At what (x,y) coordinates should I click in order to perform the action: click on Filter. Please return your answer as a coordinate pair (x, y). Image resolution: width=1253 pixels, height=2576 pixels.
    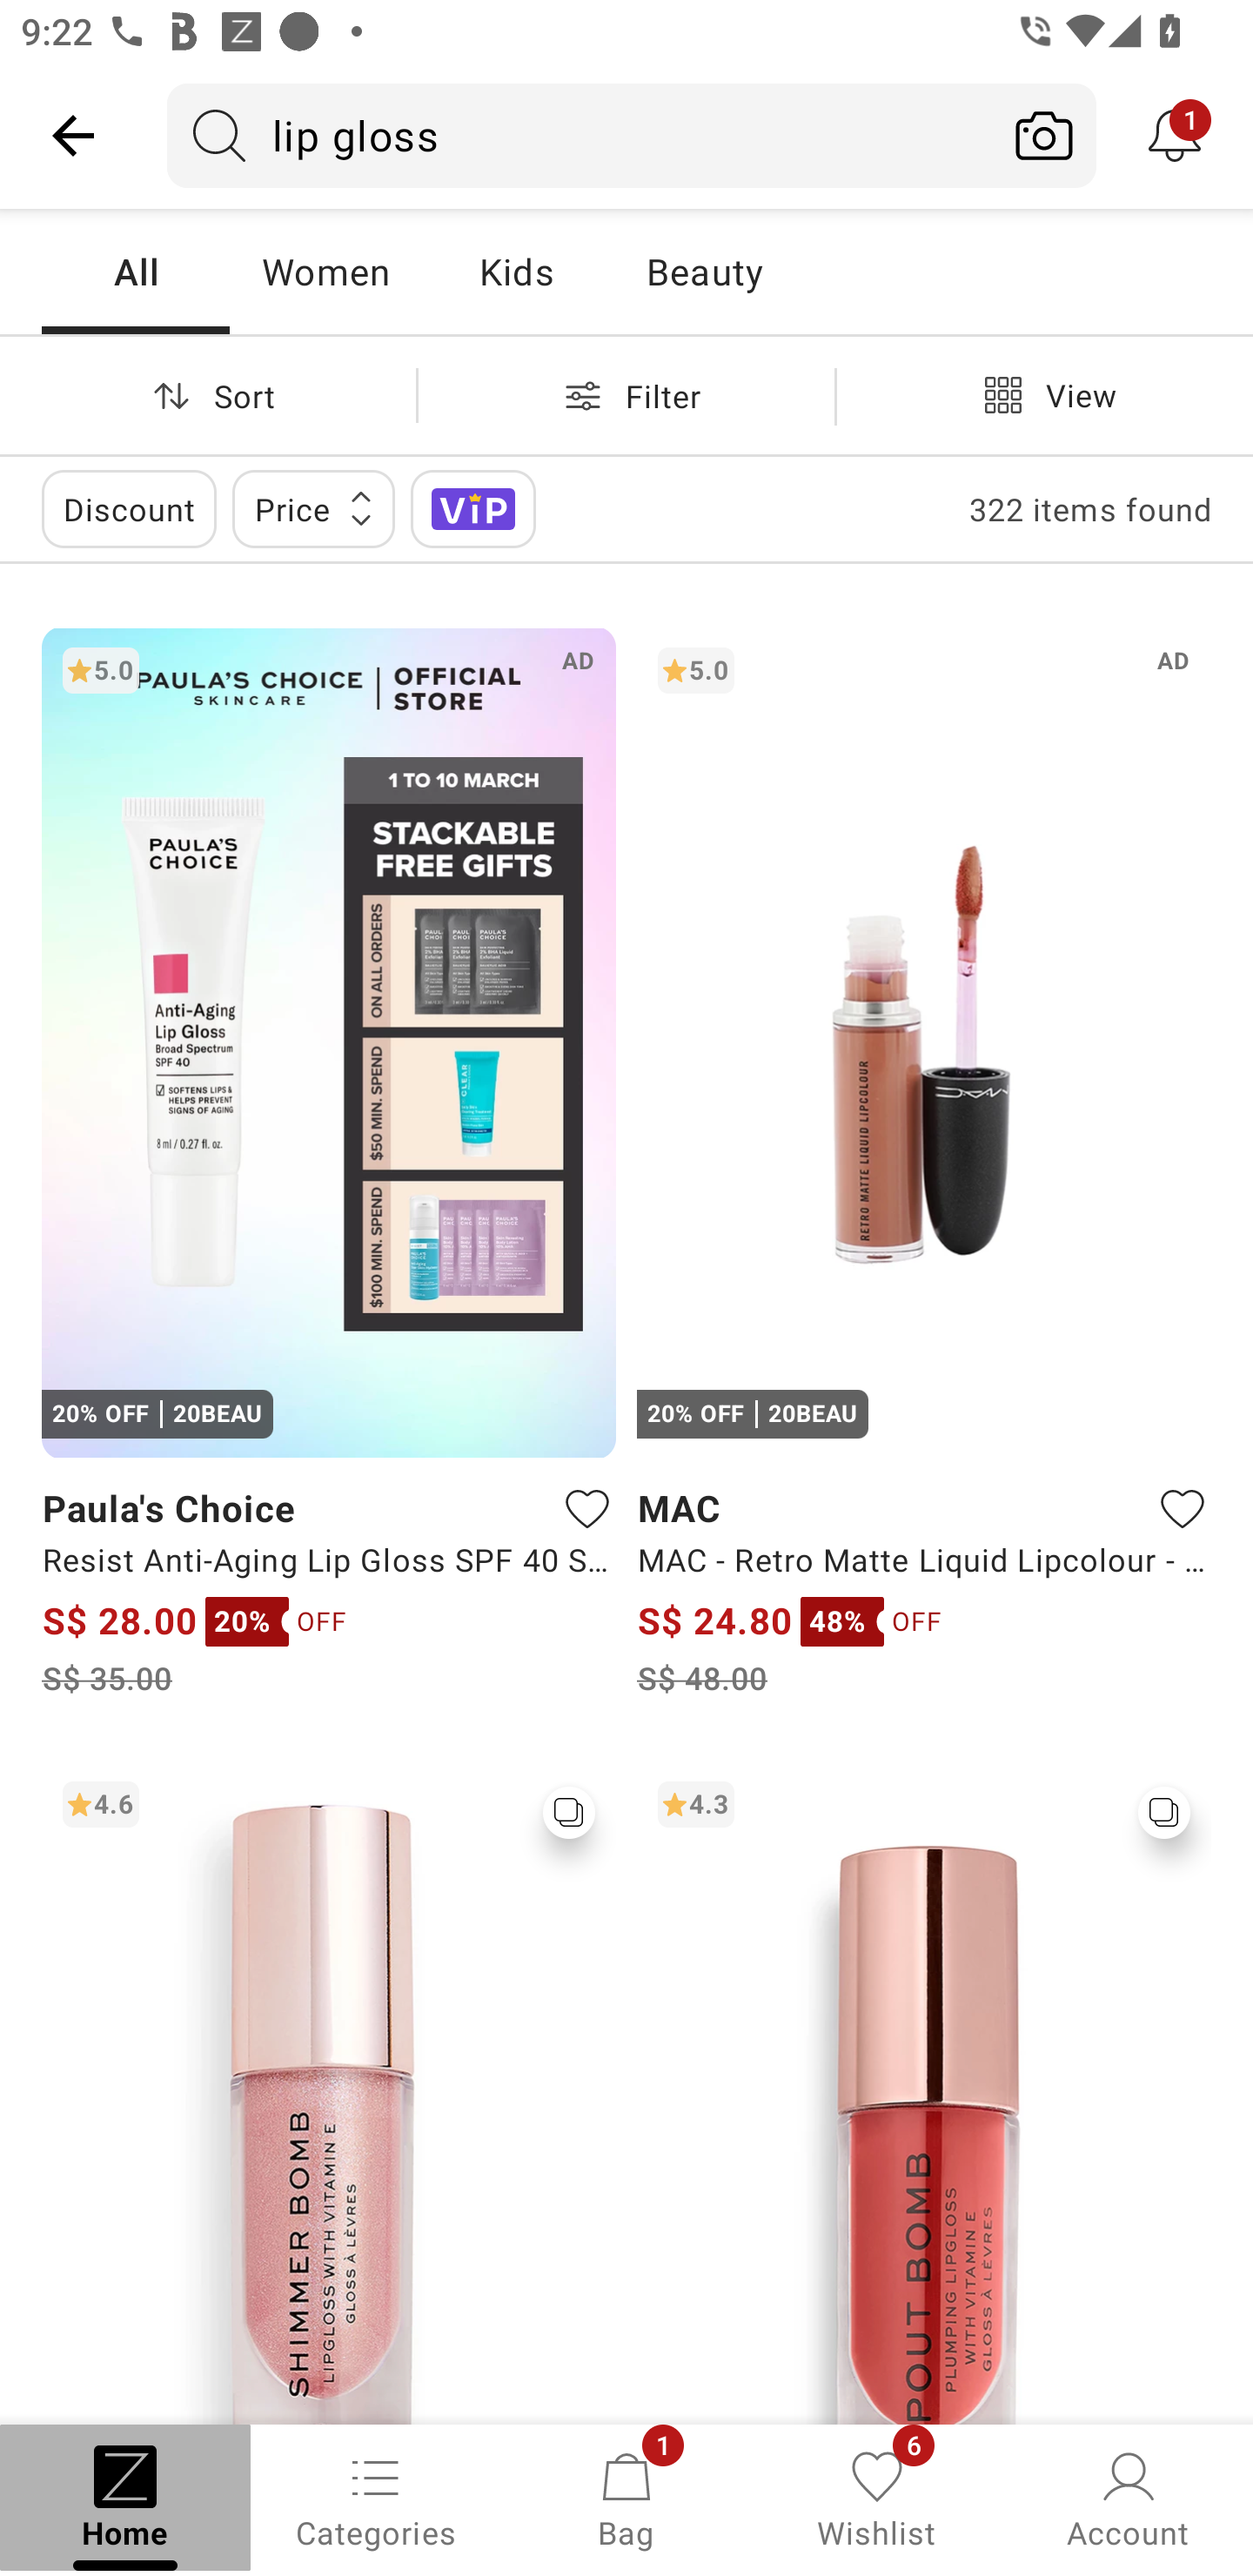
    Looking at the image, I should click on (626, 395).